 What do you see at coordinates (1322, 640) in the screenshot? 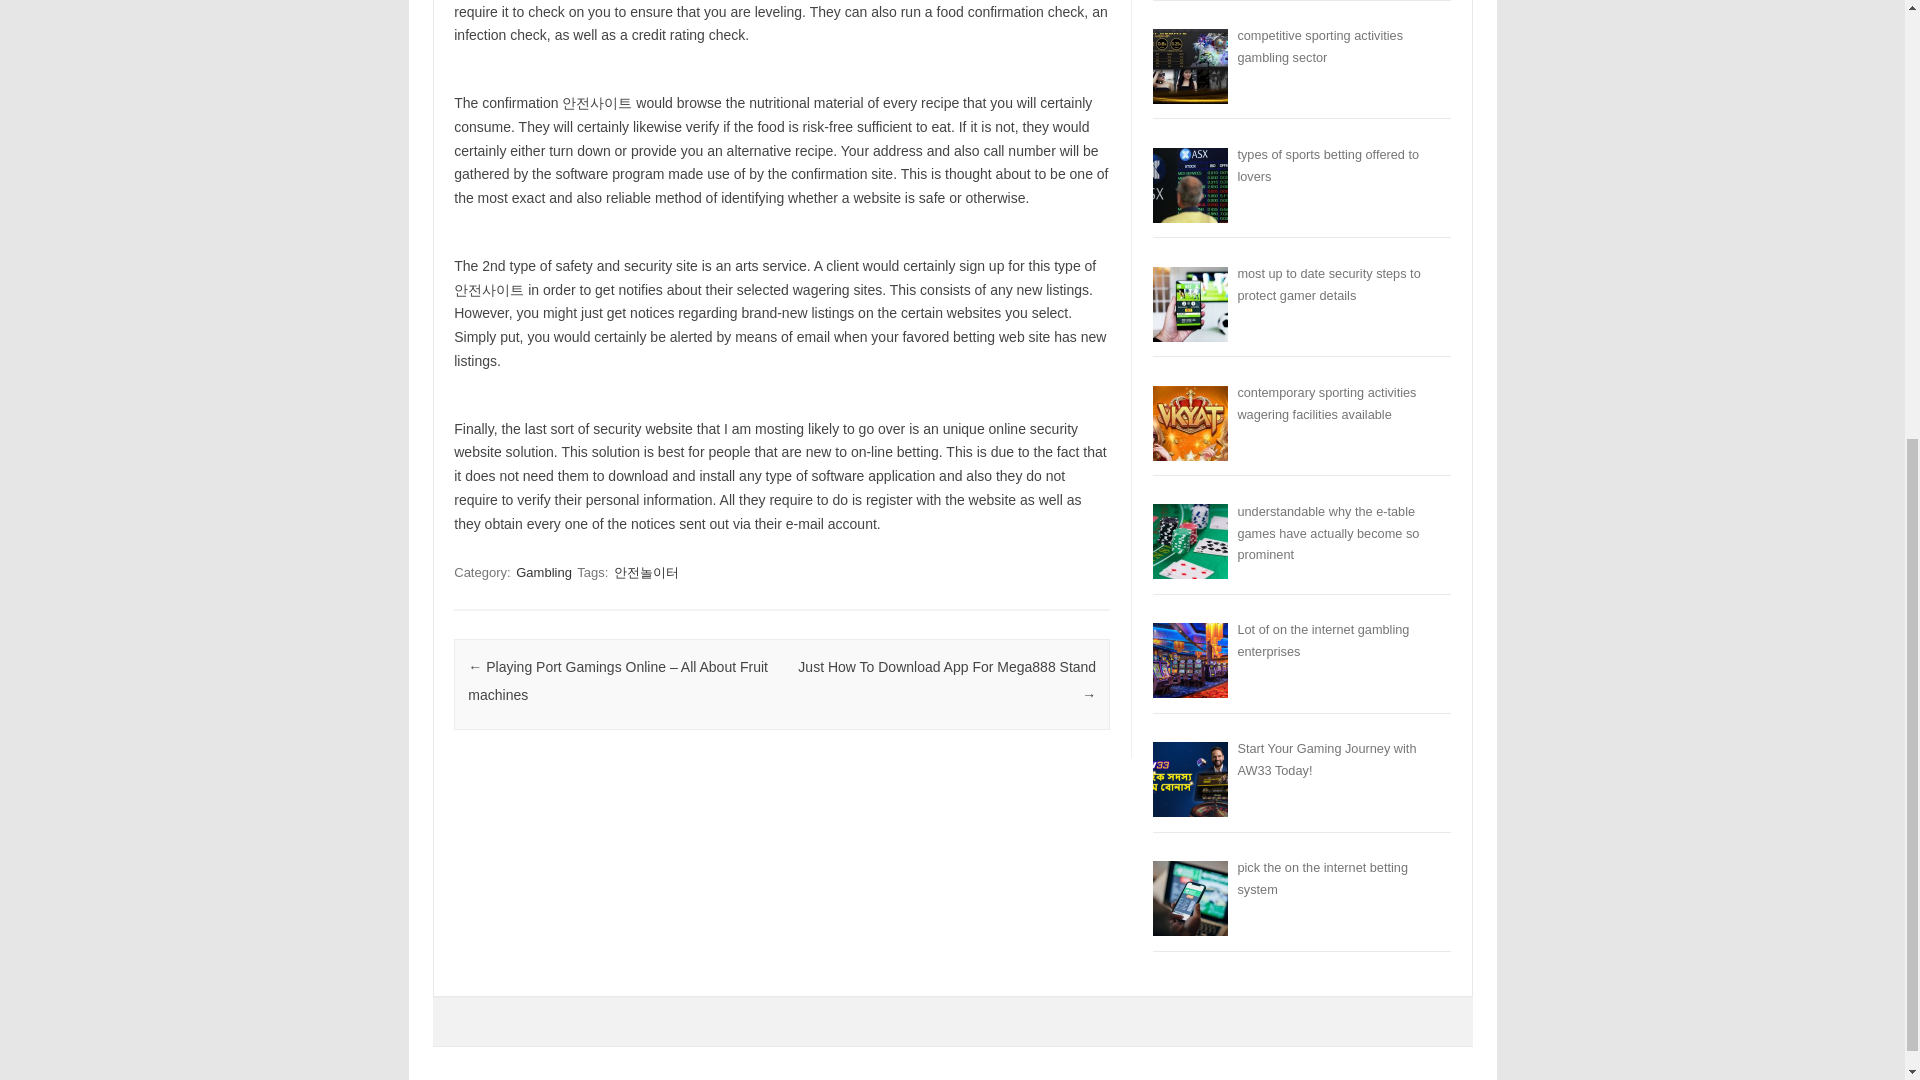
I see `Lot of on the internet gambling enterprises` at bounding box center [1322, 640].